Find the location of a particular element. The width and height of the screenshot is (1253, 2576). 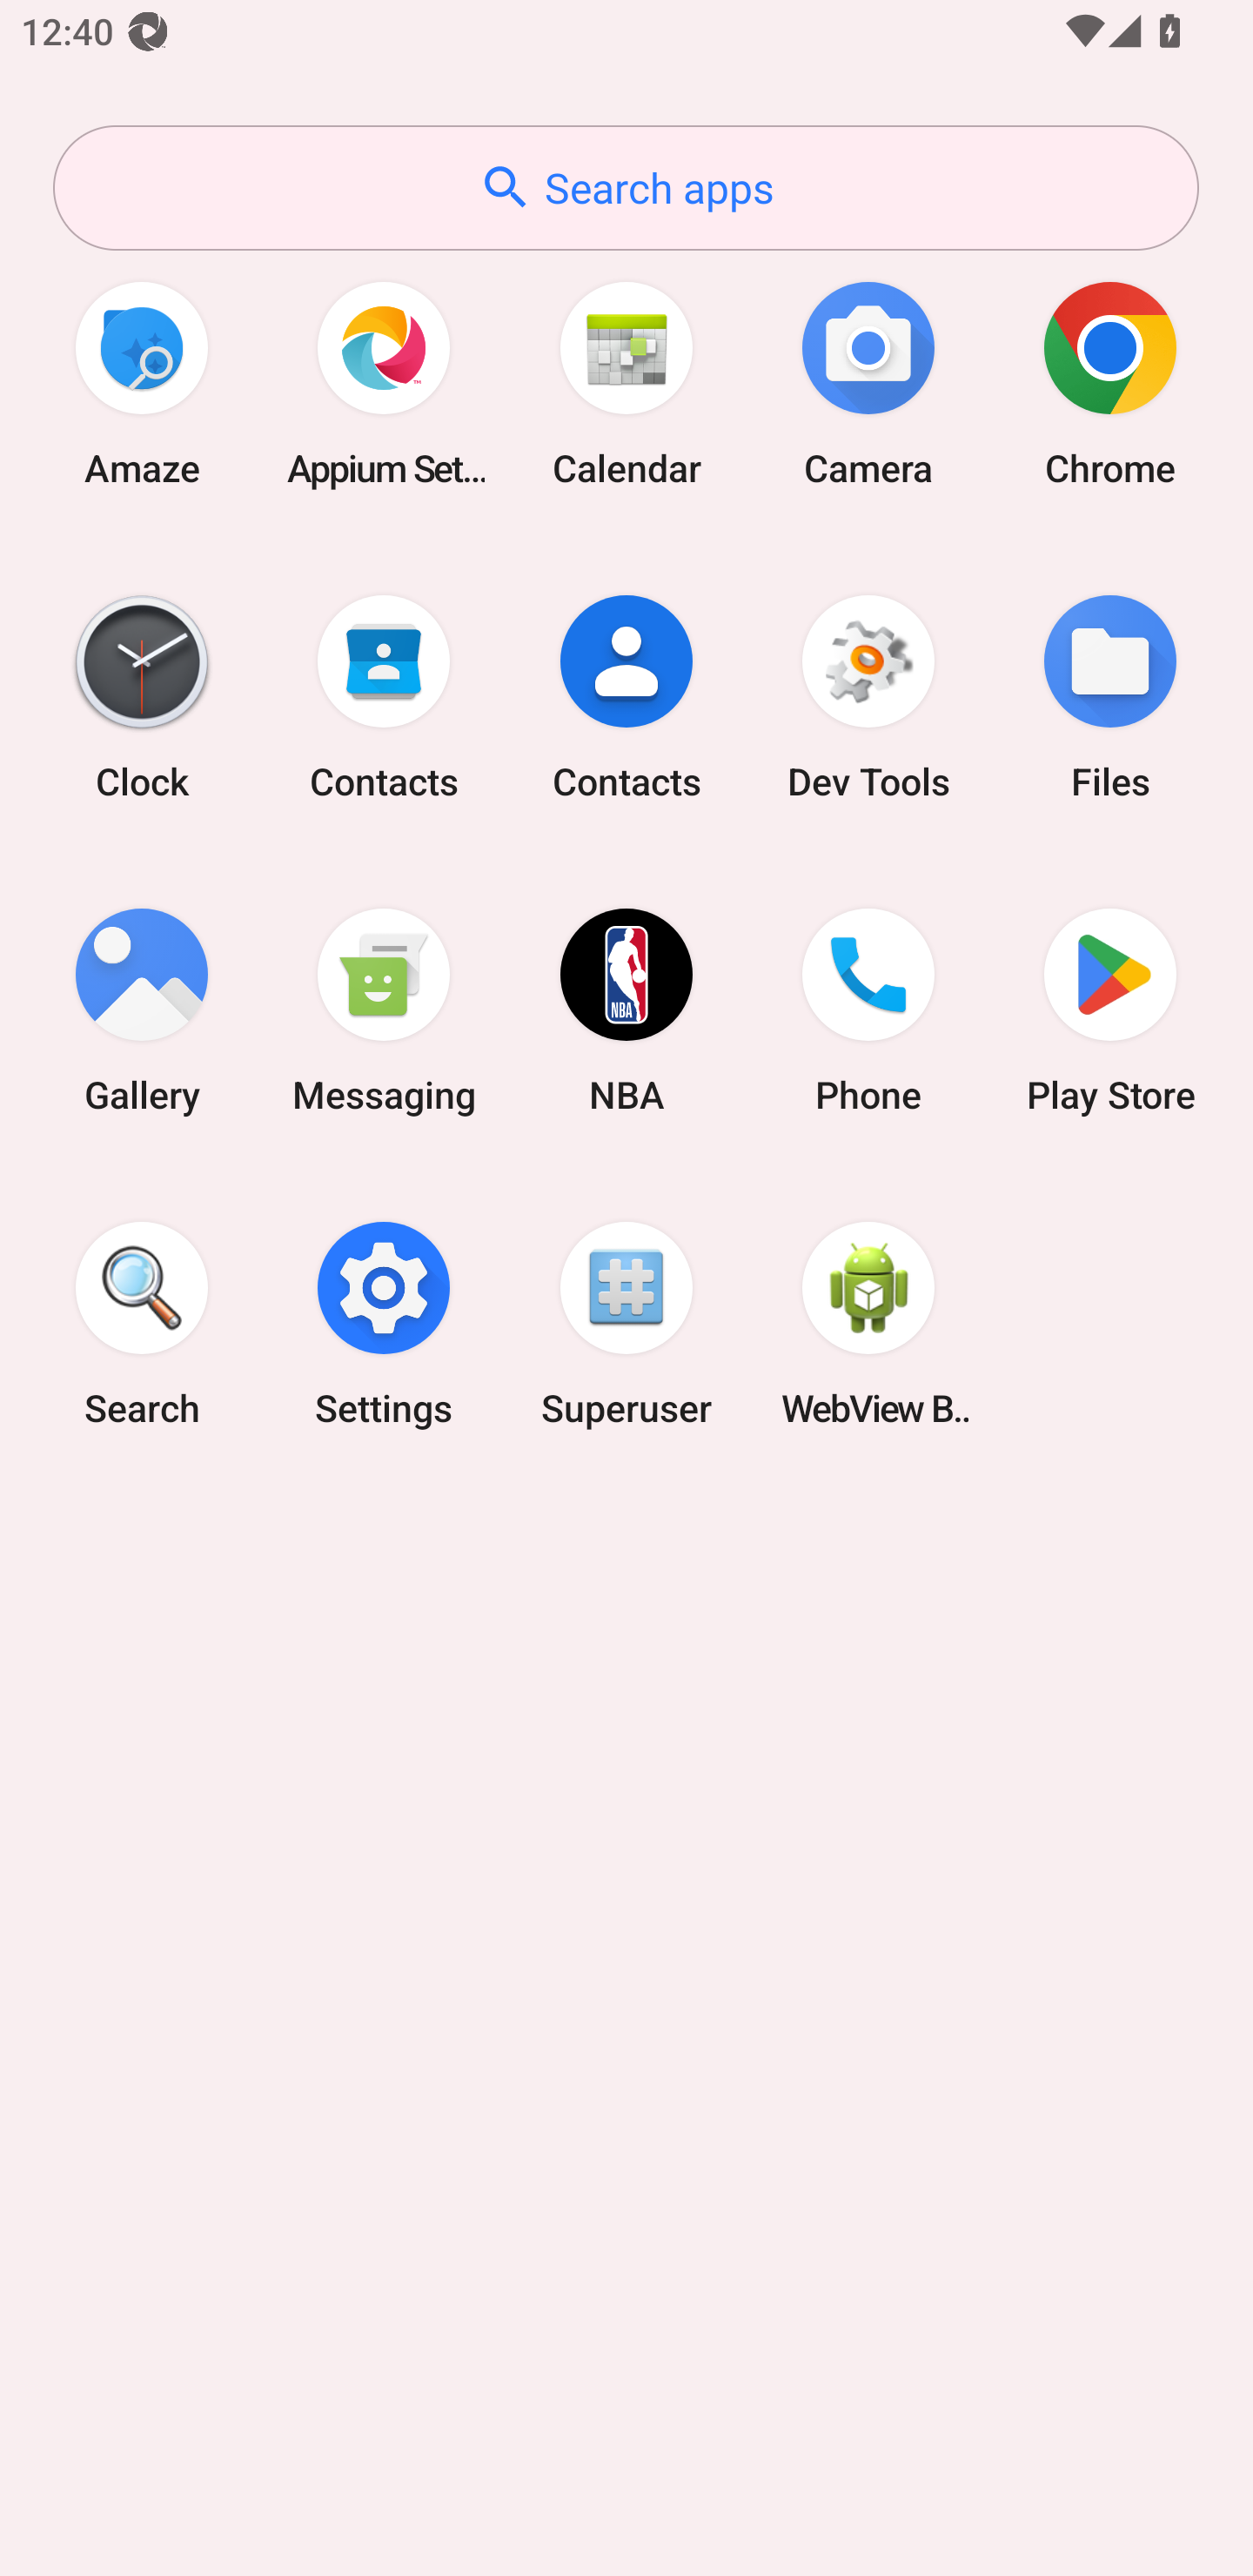

Camera is located at coordinates (868, 383).